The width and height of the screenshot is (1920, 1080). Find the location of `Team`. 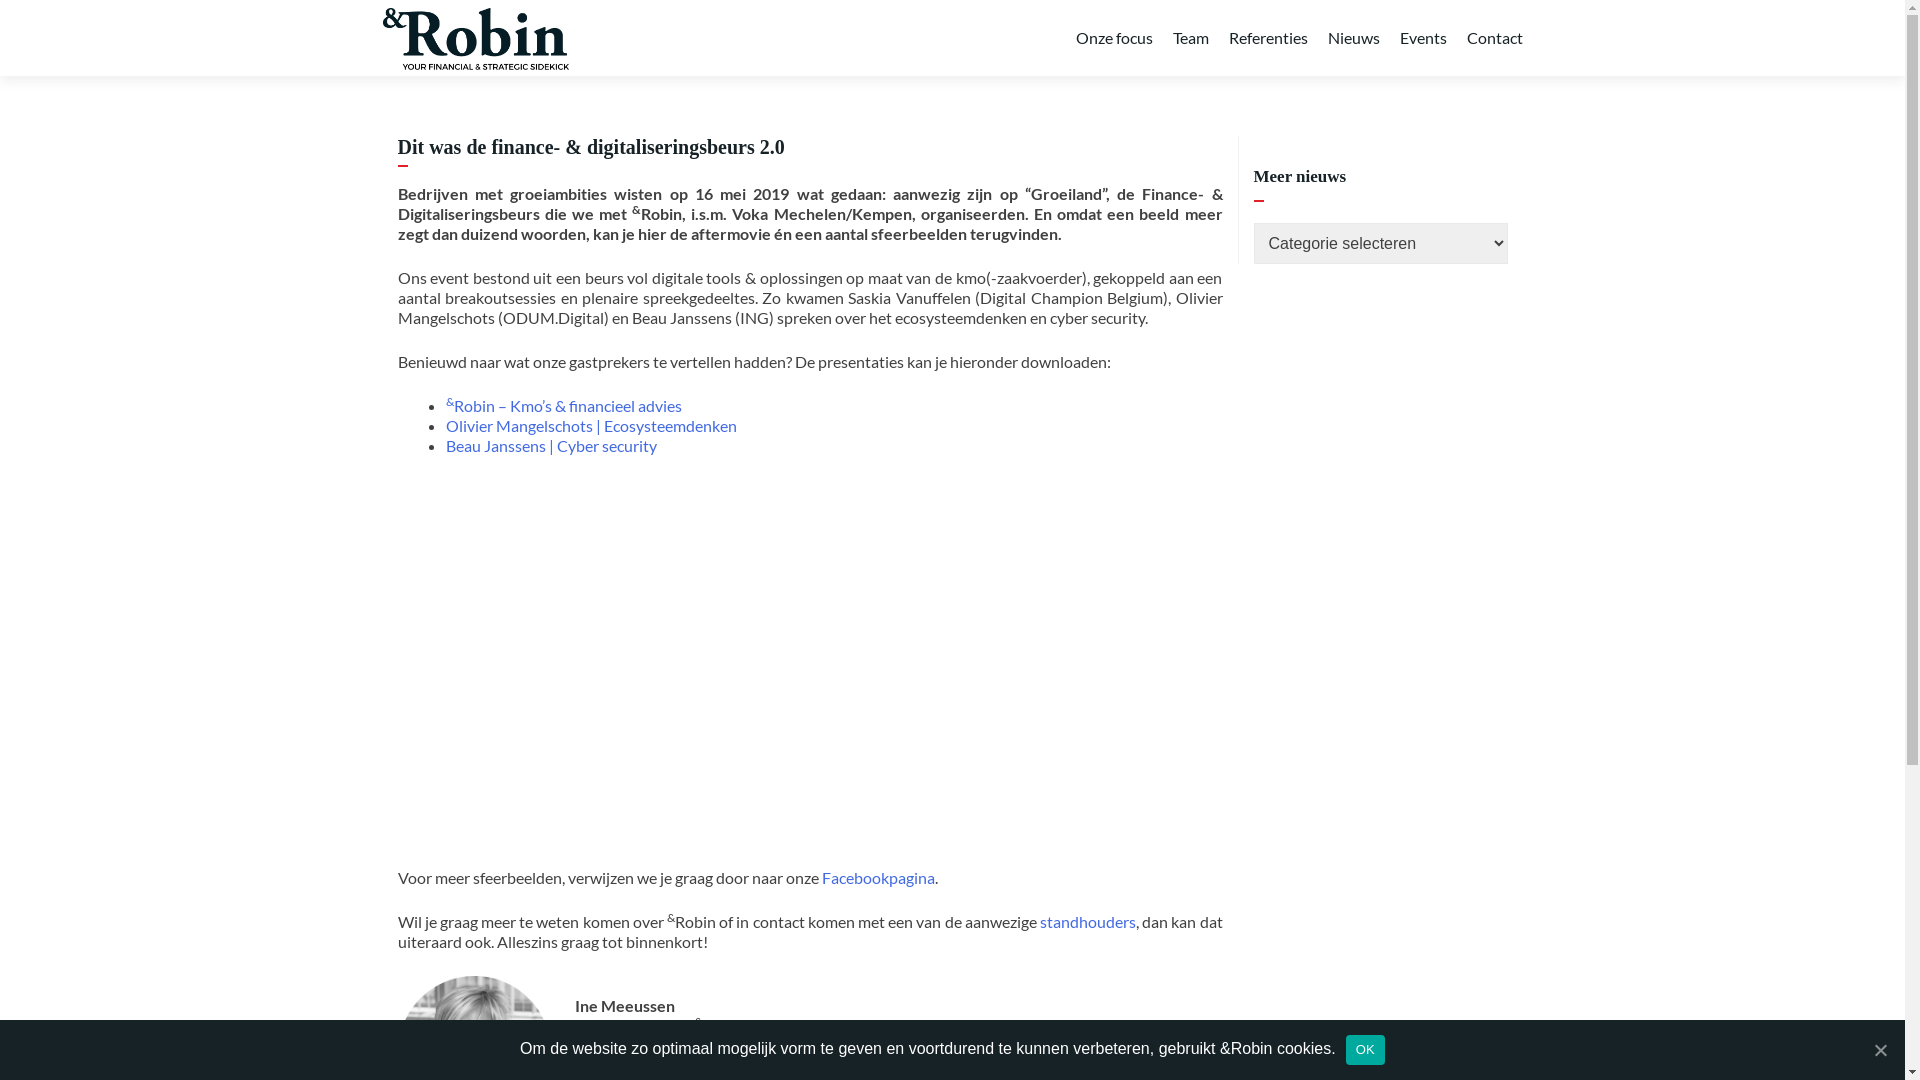

Team is located at coordinates (1190, 38).